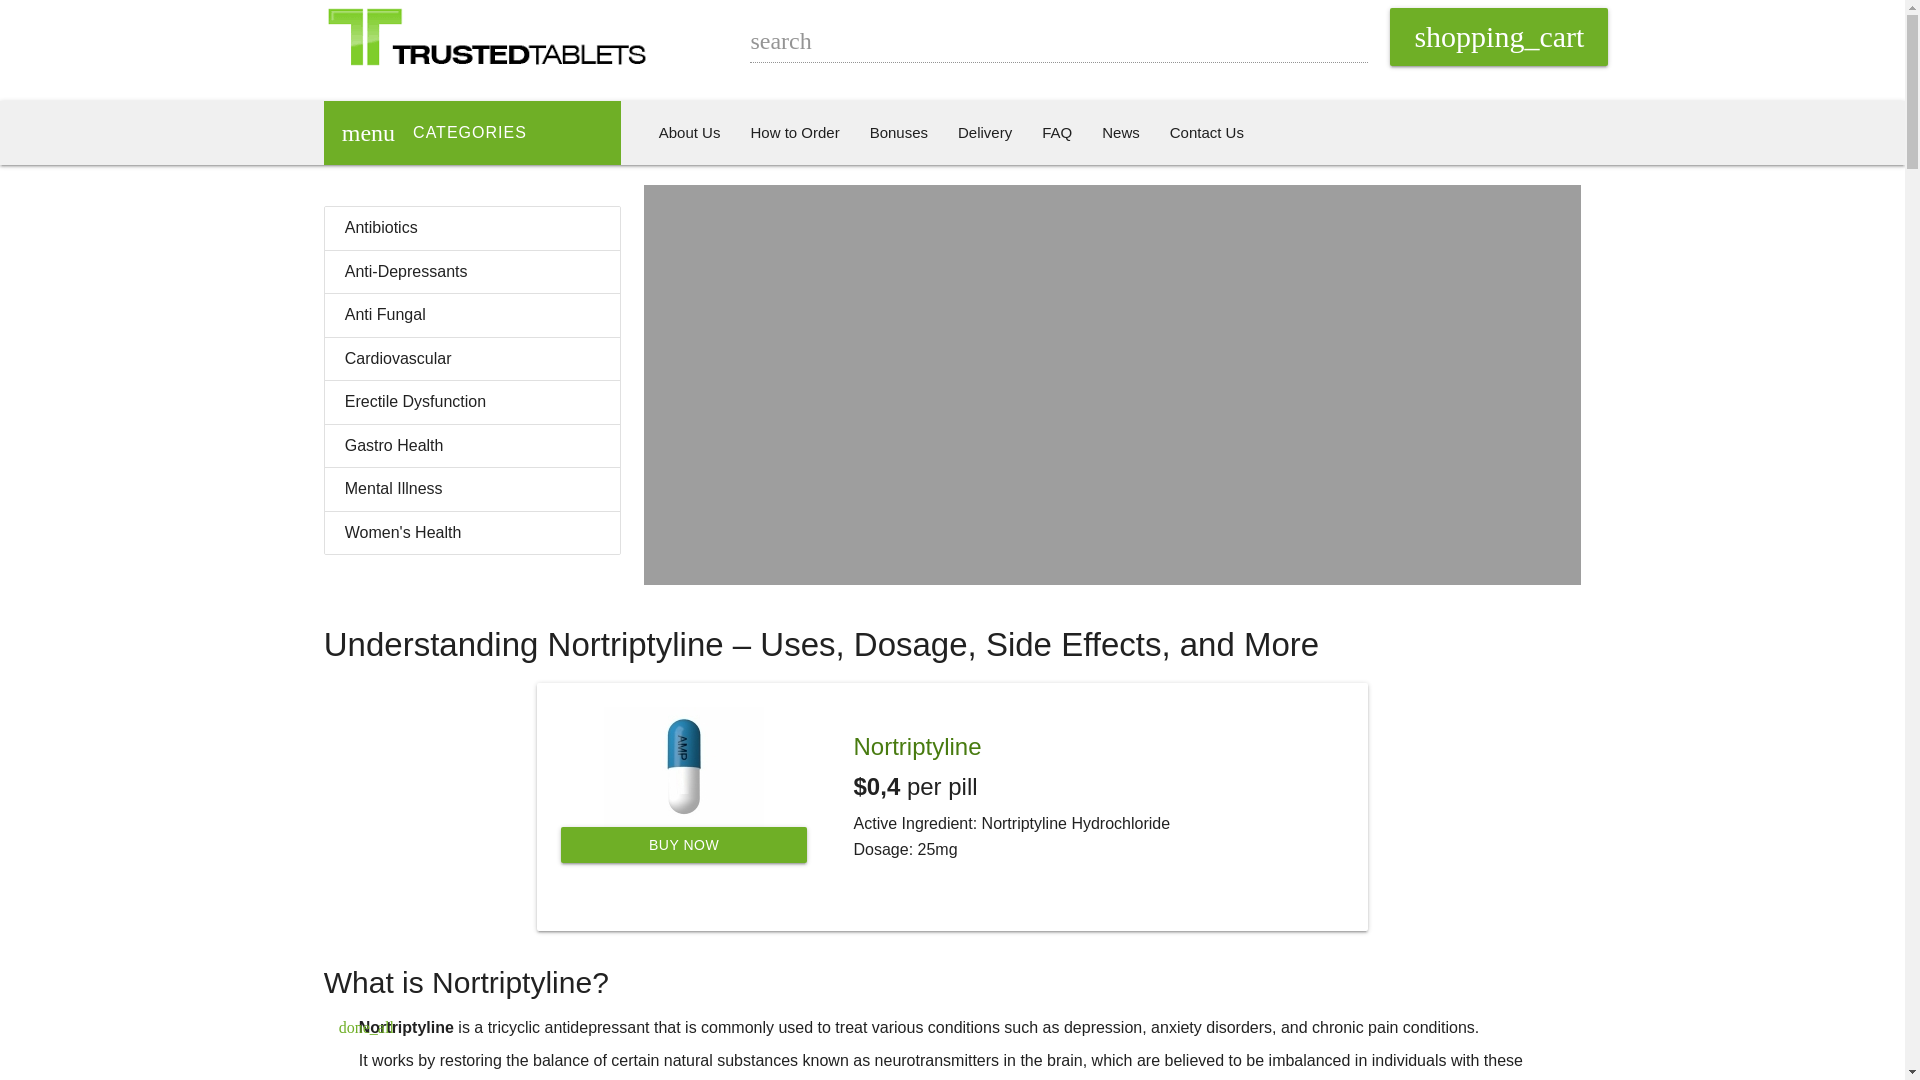 Image resolution: width=1920 pixels, height=1080 pixels. I want to click on About Us, so click(689, 132).